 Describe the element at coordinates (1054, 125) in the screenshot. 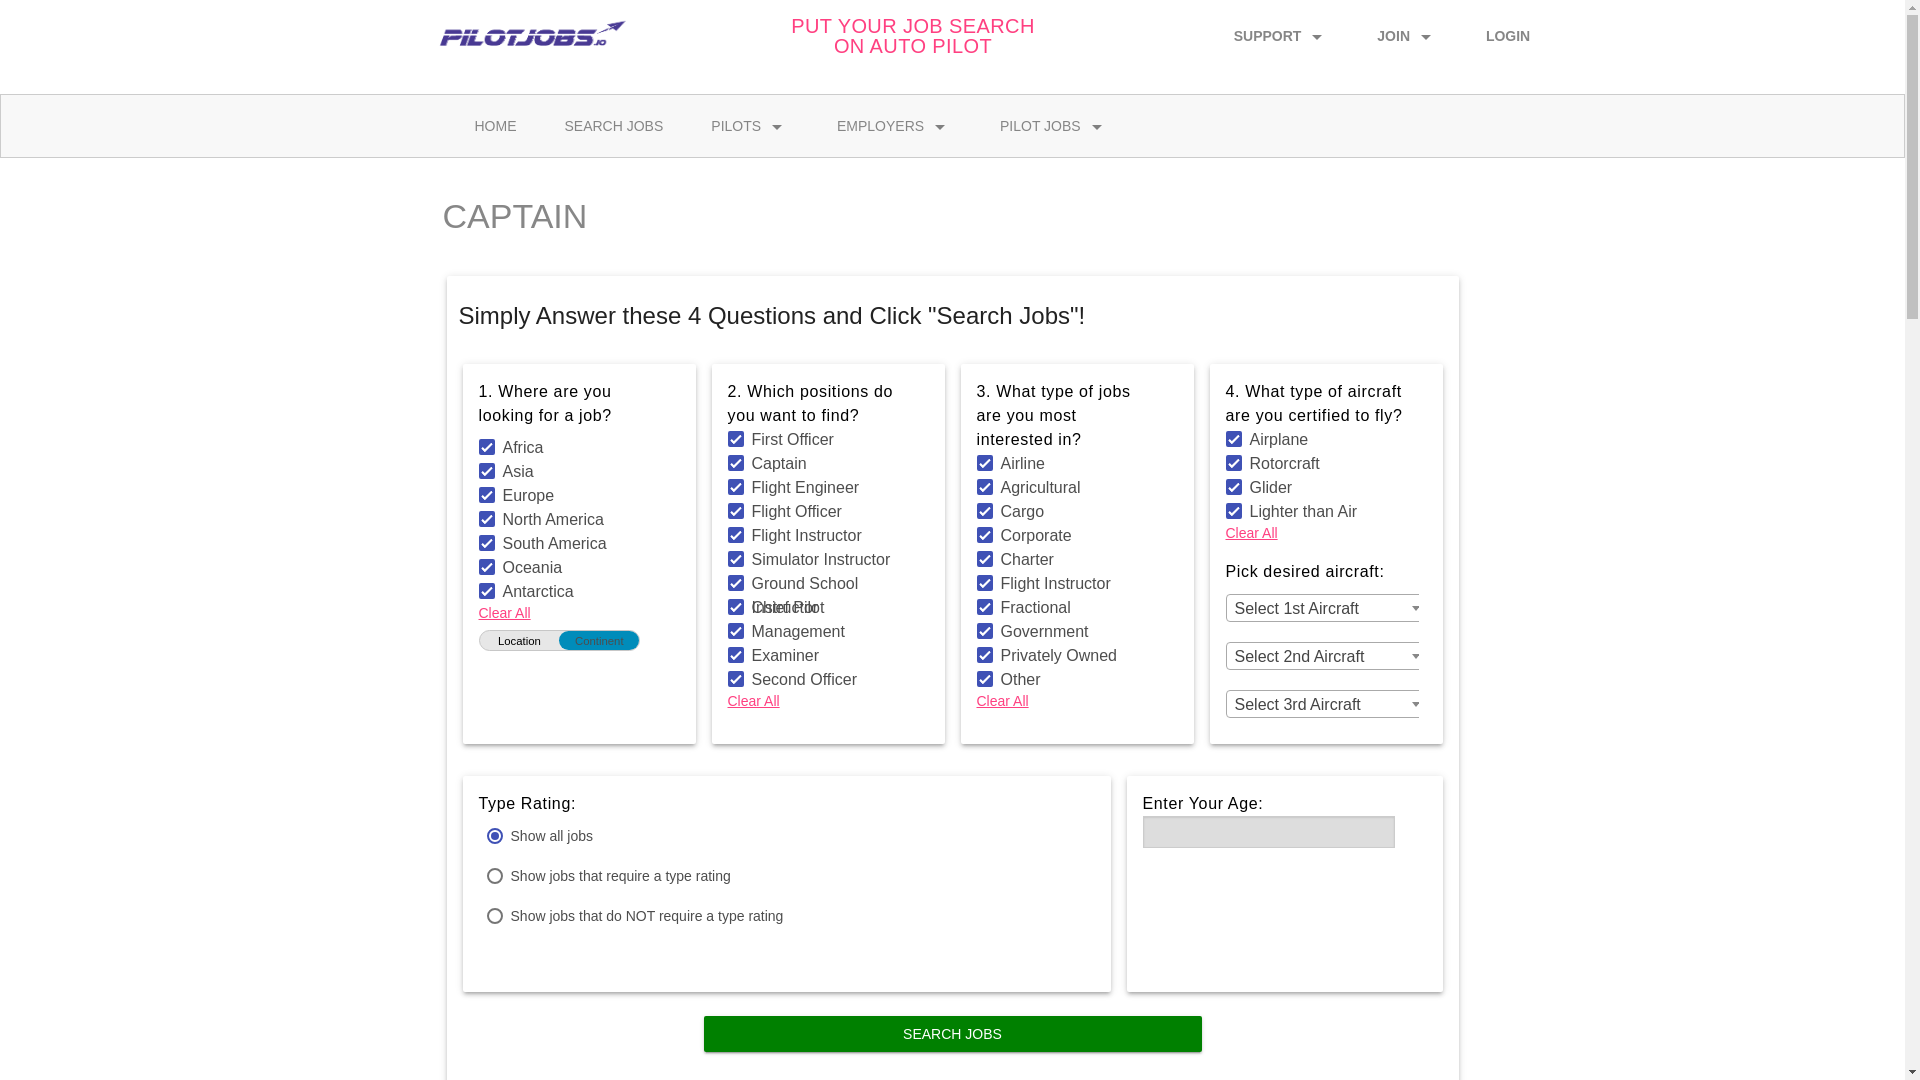

I see `PILOT JOBS` at that location.